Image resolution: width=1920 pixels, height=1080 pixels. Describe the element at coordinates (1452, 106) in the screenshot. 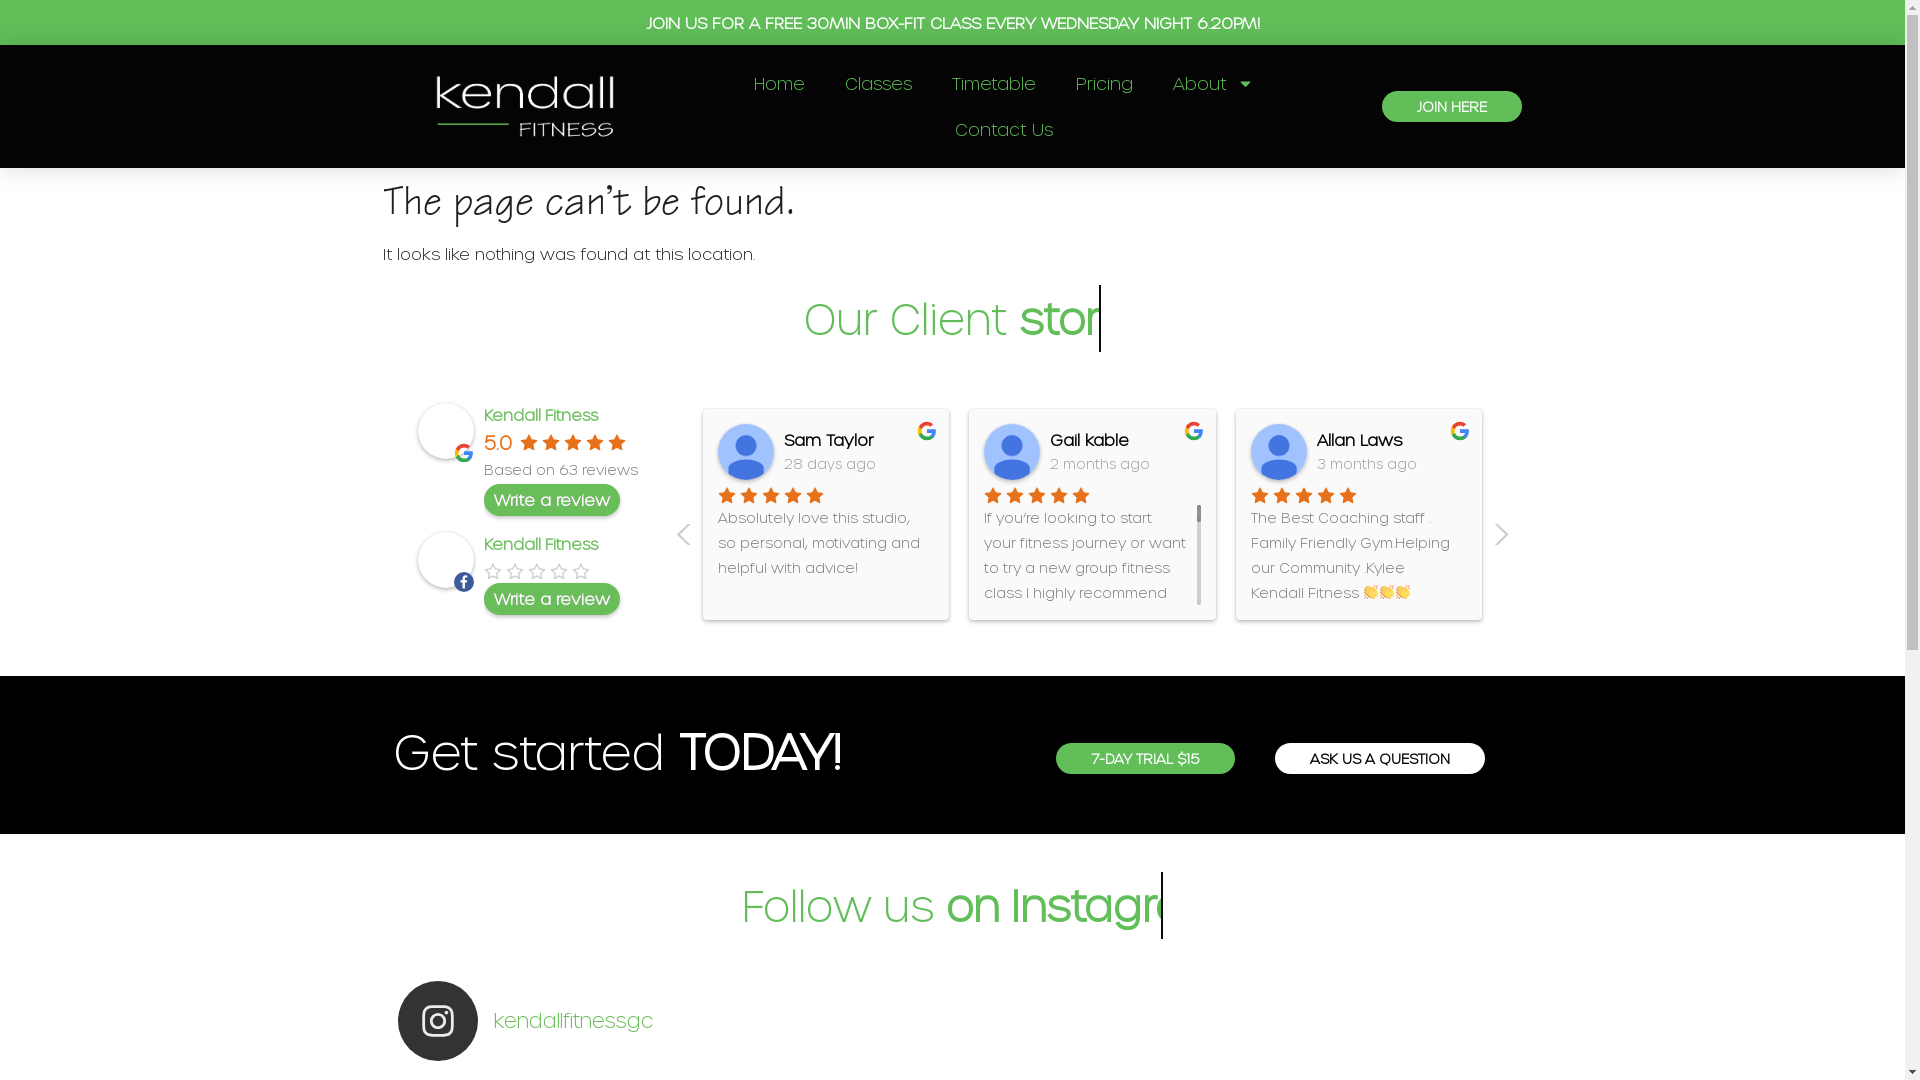

I see `JOIN HERE` at that location.